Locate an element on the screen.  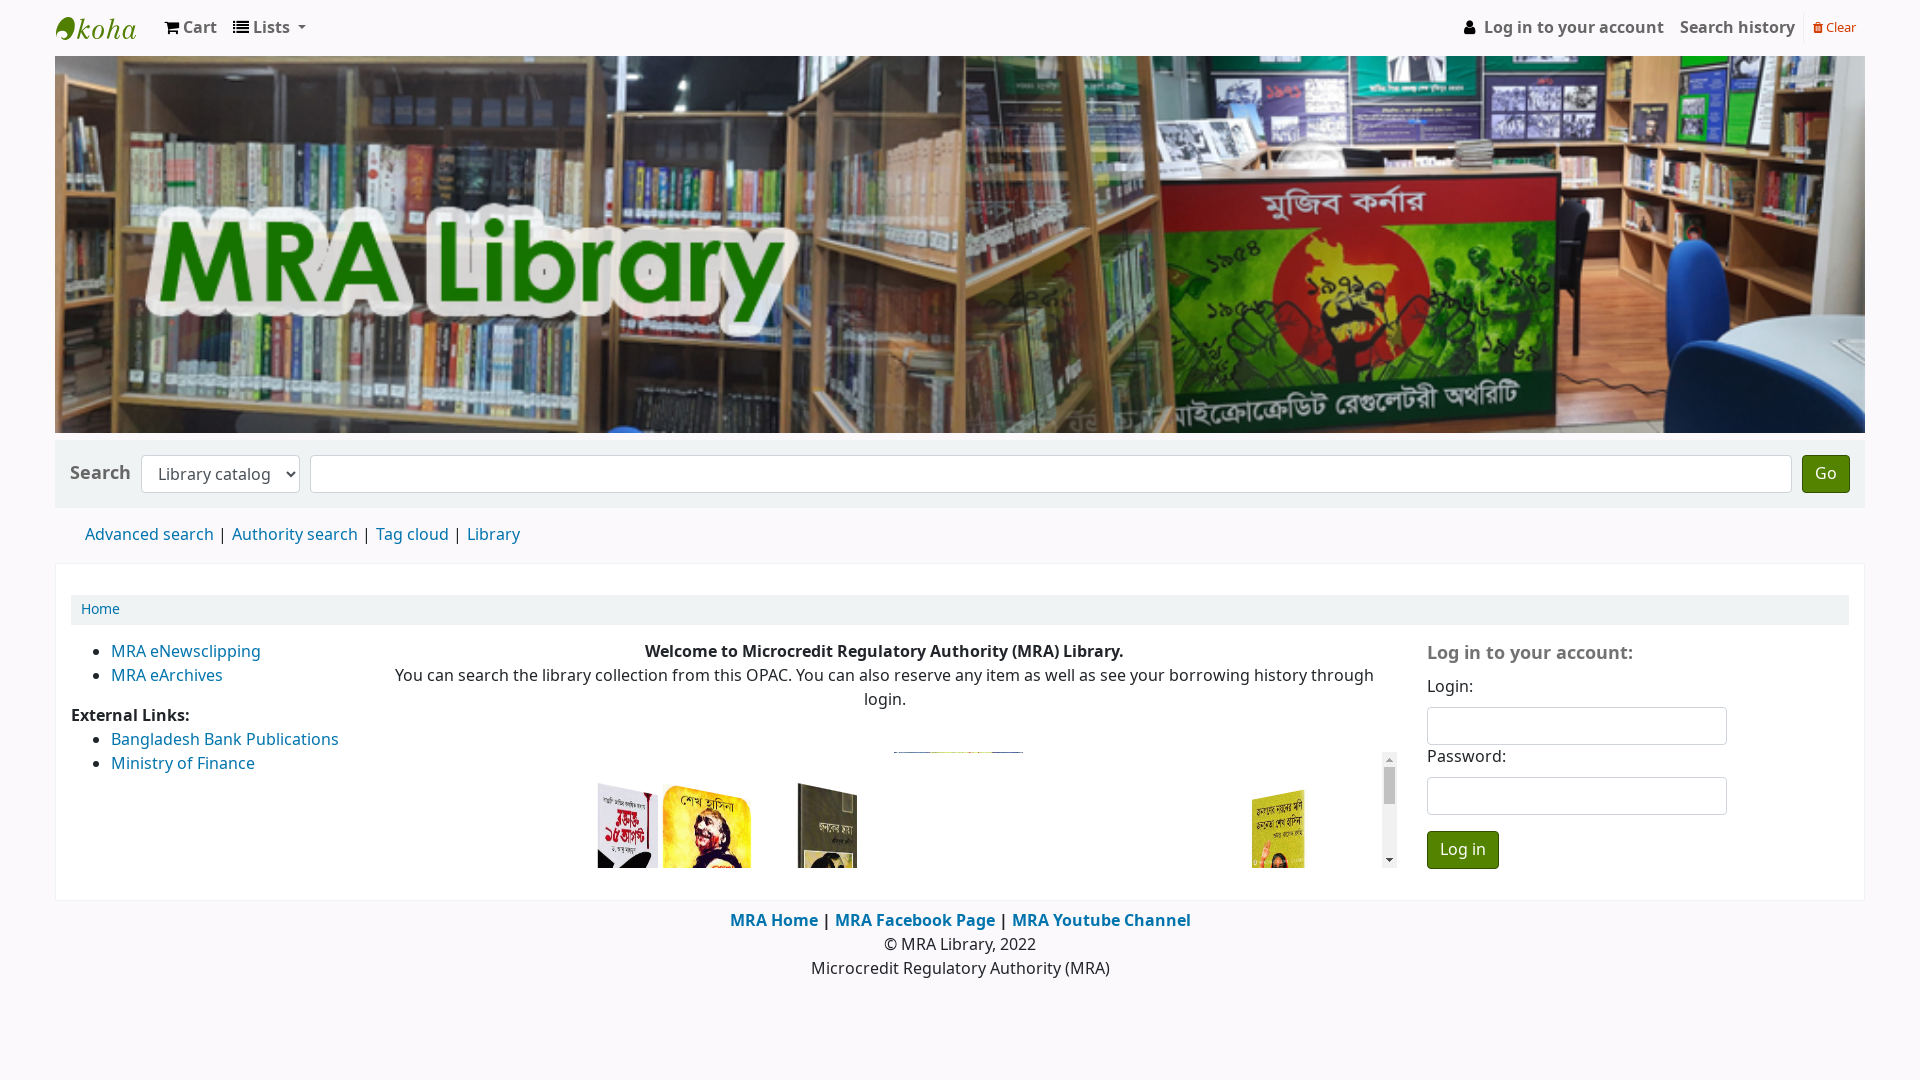
Lists is located at coordinates (270, 28).